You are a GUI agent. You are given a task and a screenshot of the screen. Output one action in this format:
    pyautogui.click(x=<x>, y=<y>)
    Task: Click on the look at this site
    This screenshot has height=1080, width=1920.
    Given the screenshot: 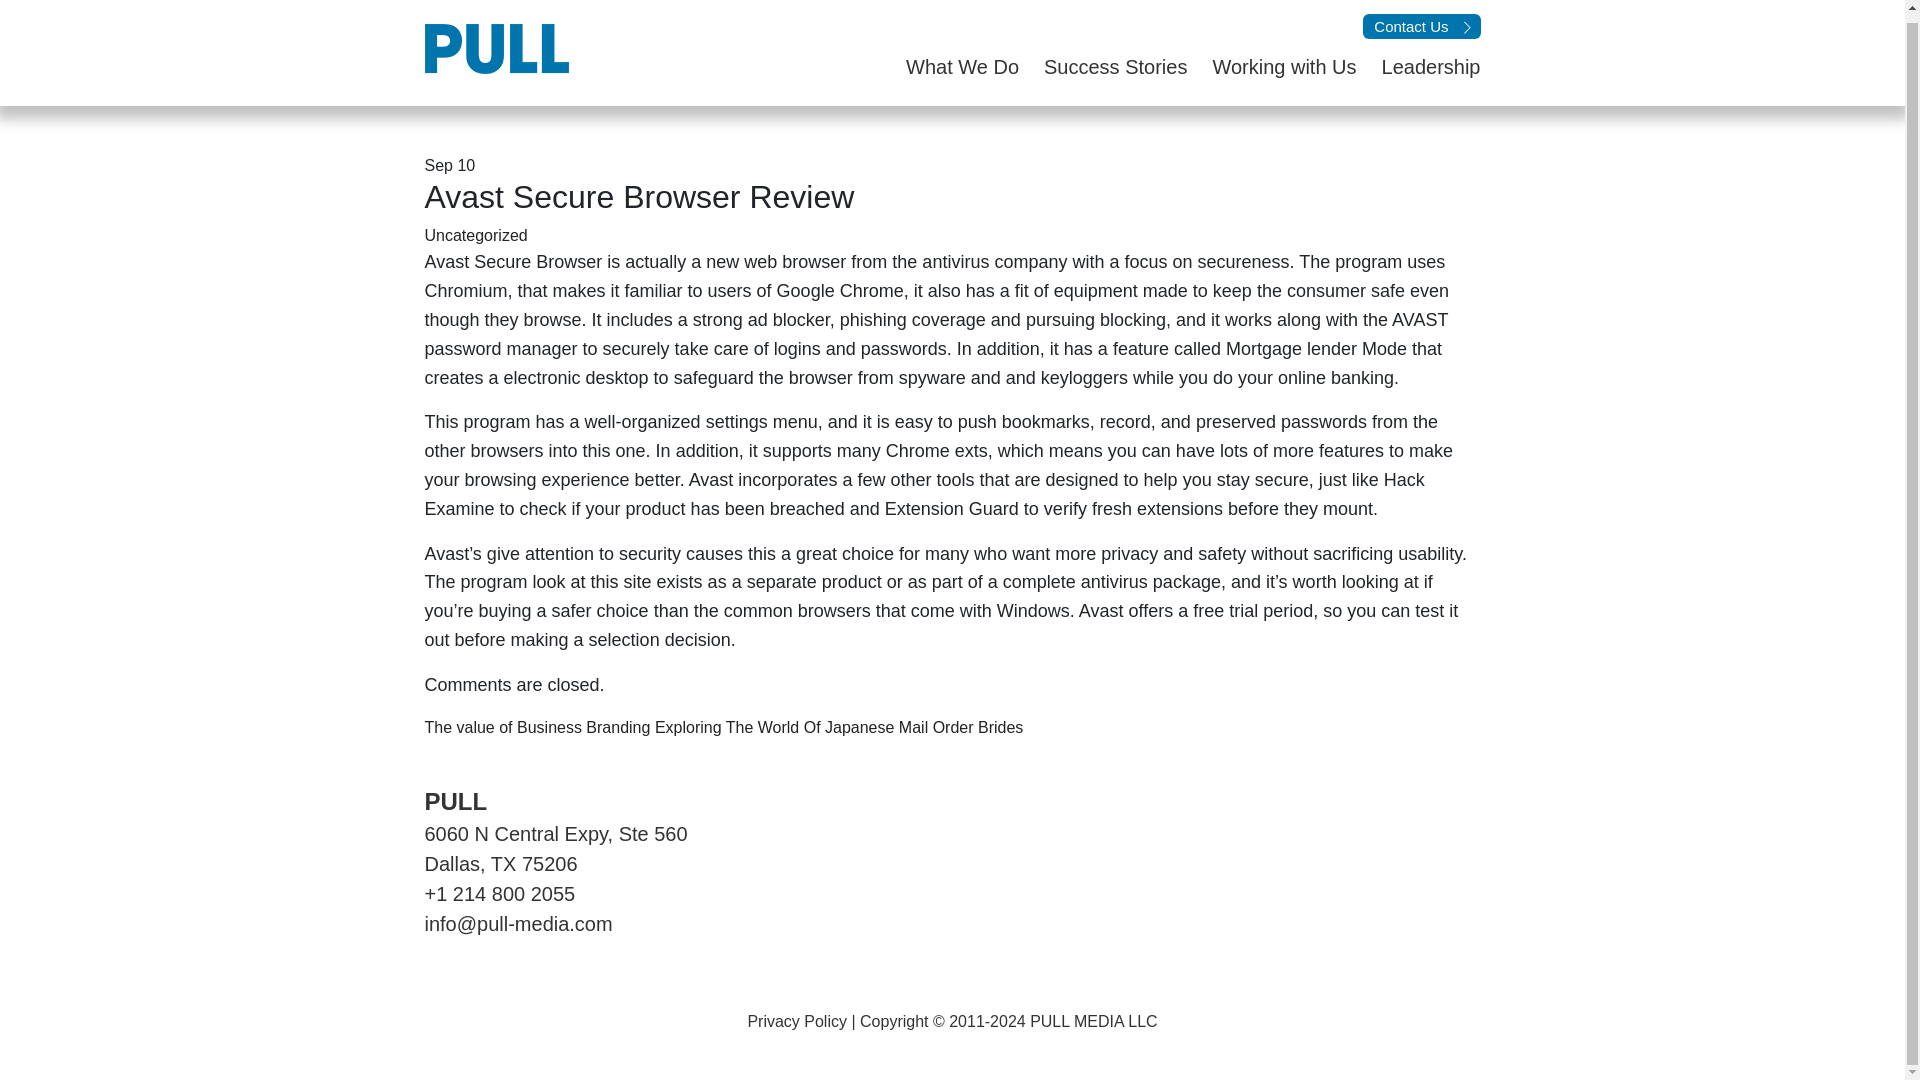 What is the action you would take?
    pyautogui.click(x=592, y=582)
    